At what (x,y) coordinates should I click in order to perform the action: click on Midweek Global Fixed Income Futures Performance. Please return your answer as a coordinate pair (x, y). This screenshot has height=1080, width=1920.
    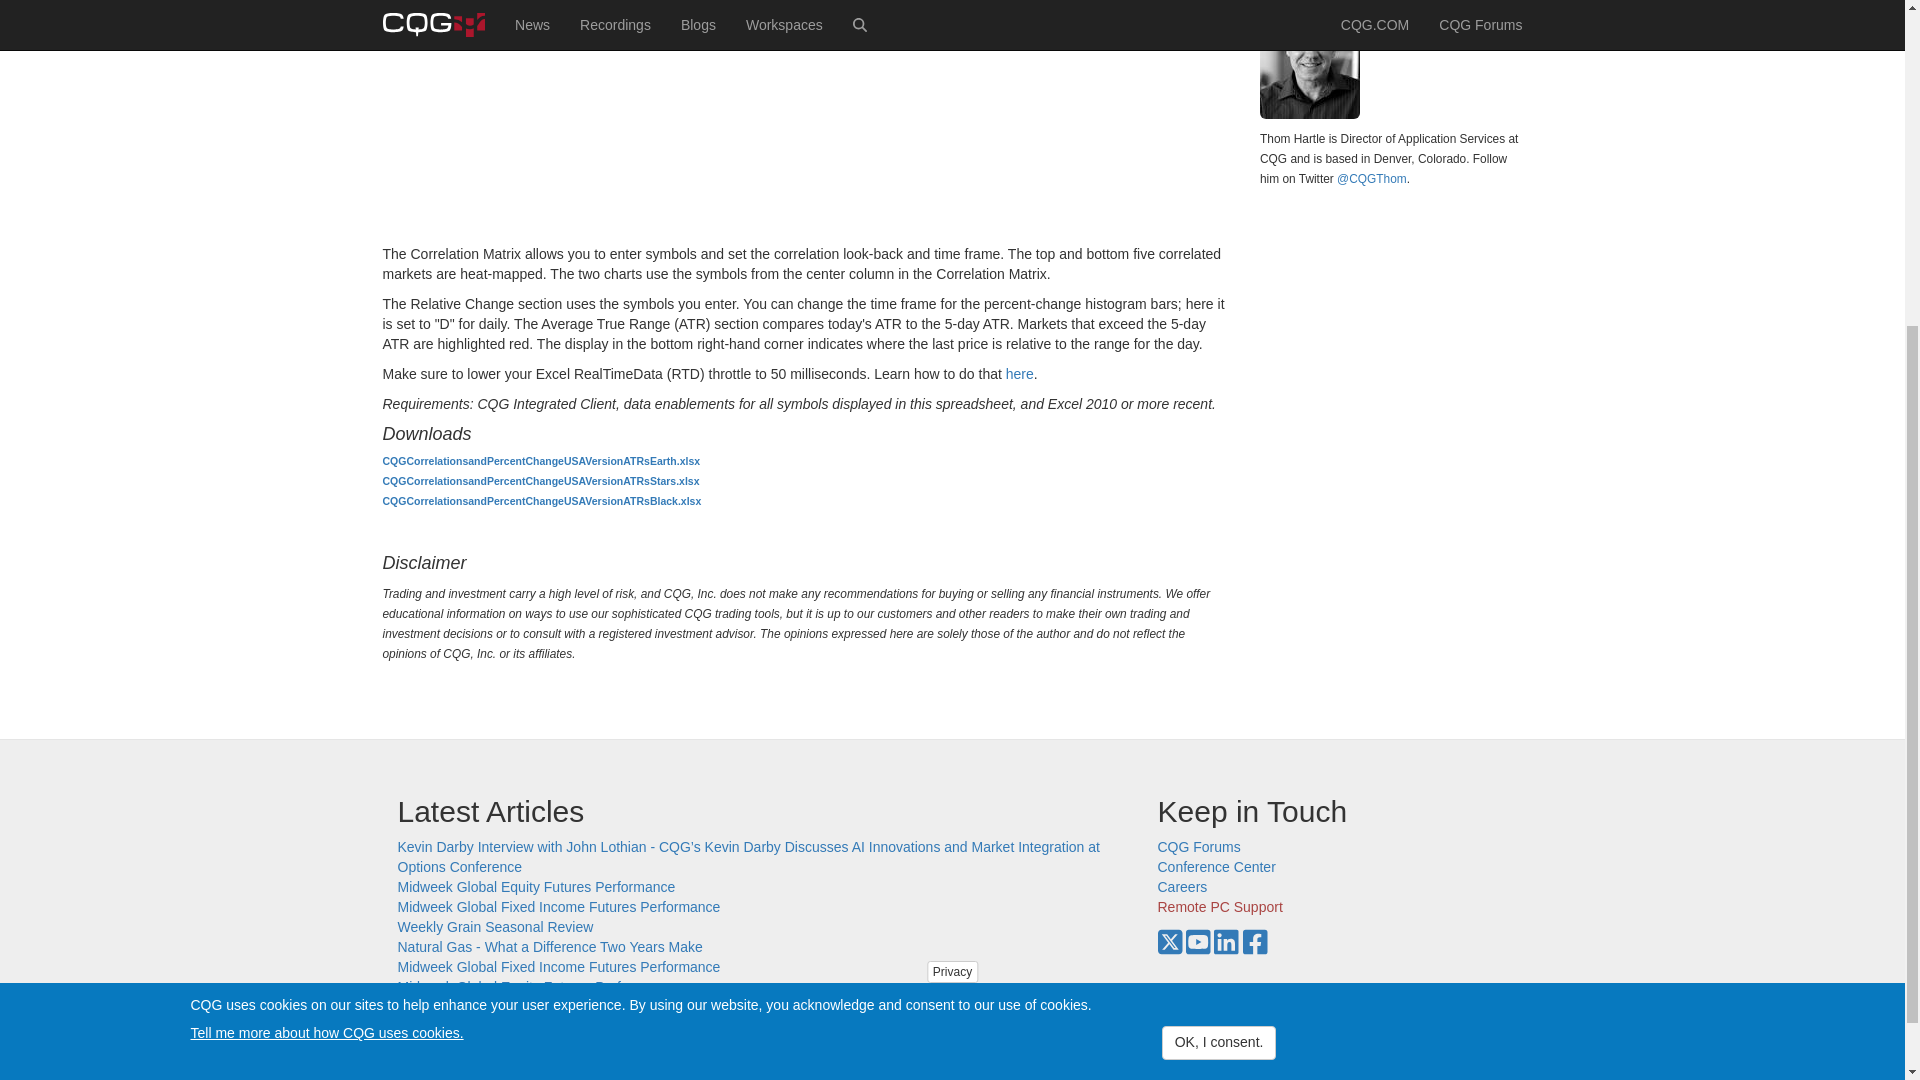
    Looking at the image, I should click on (559, 1046).